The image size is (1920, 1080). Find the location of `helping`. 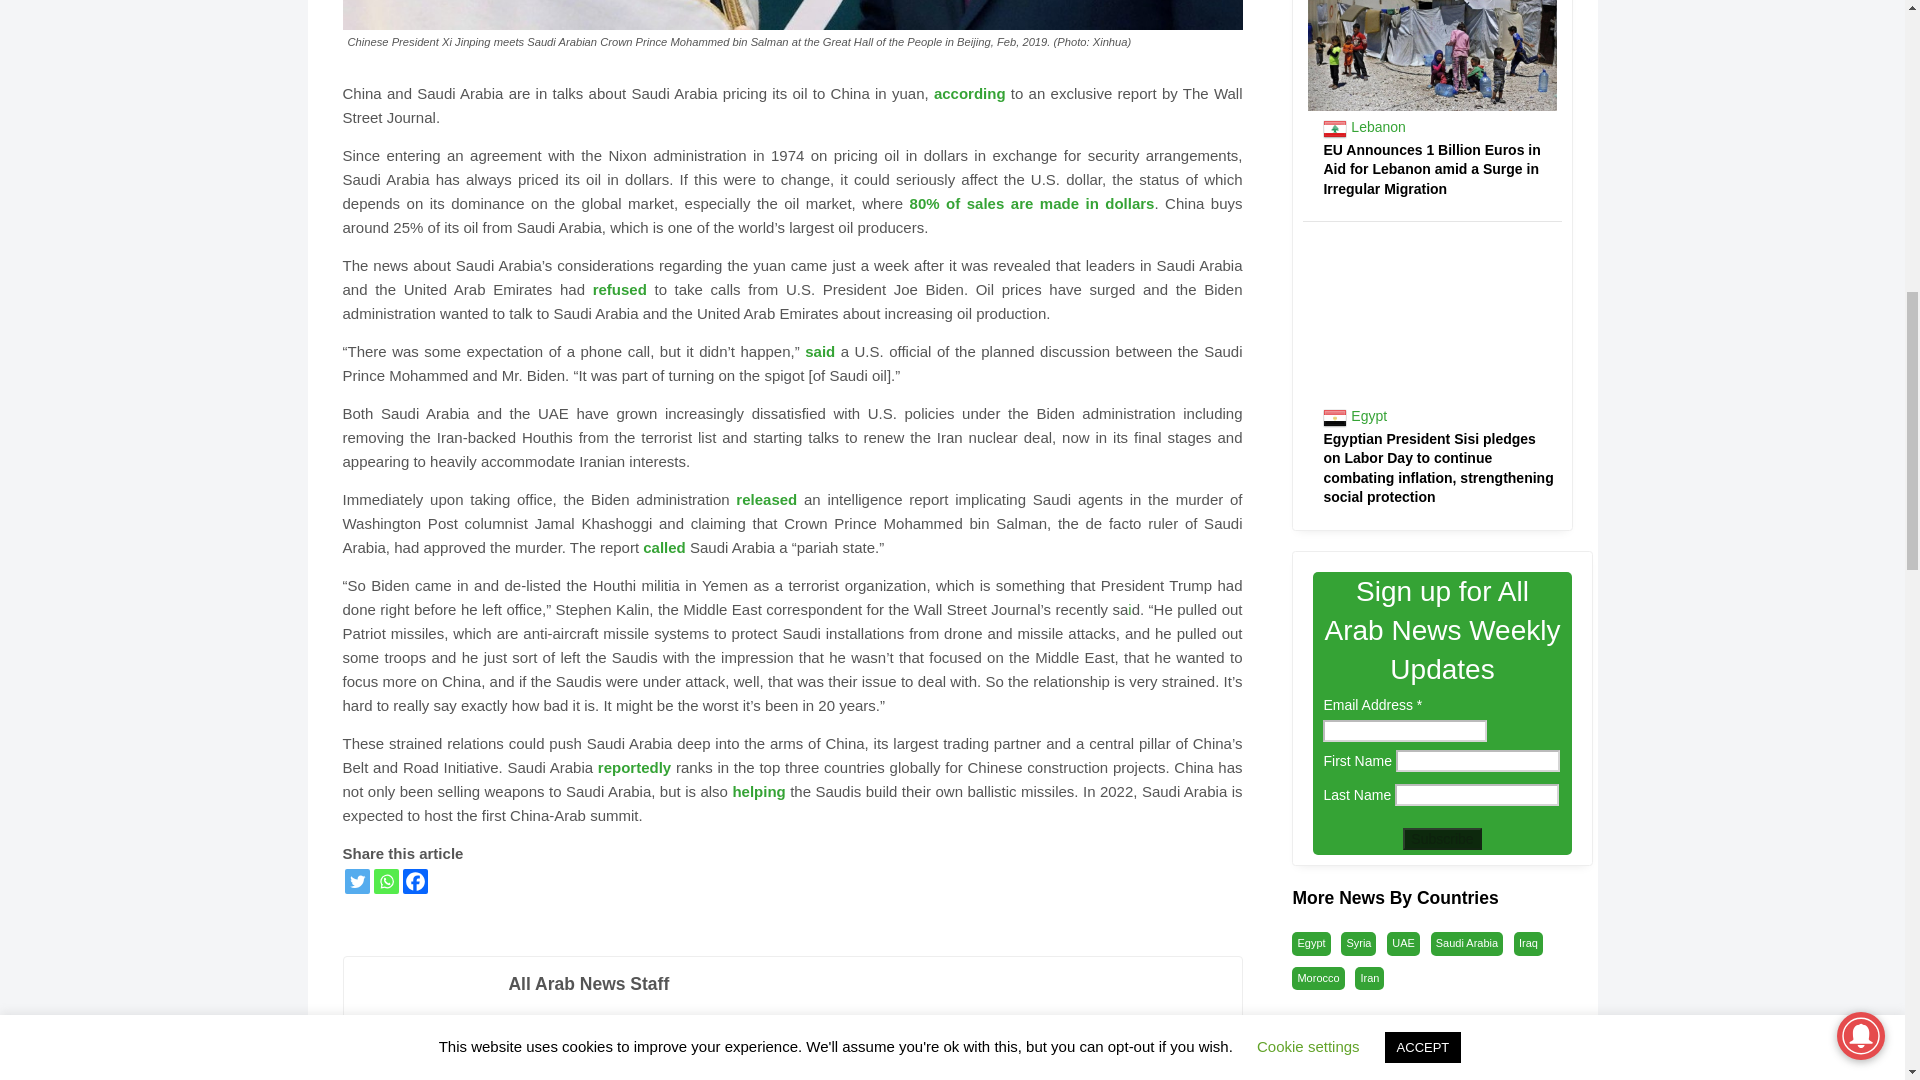

helping is located at coordinates (758, 792).